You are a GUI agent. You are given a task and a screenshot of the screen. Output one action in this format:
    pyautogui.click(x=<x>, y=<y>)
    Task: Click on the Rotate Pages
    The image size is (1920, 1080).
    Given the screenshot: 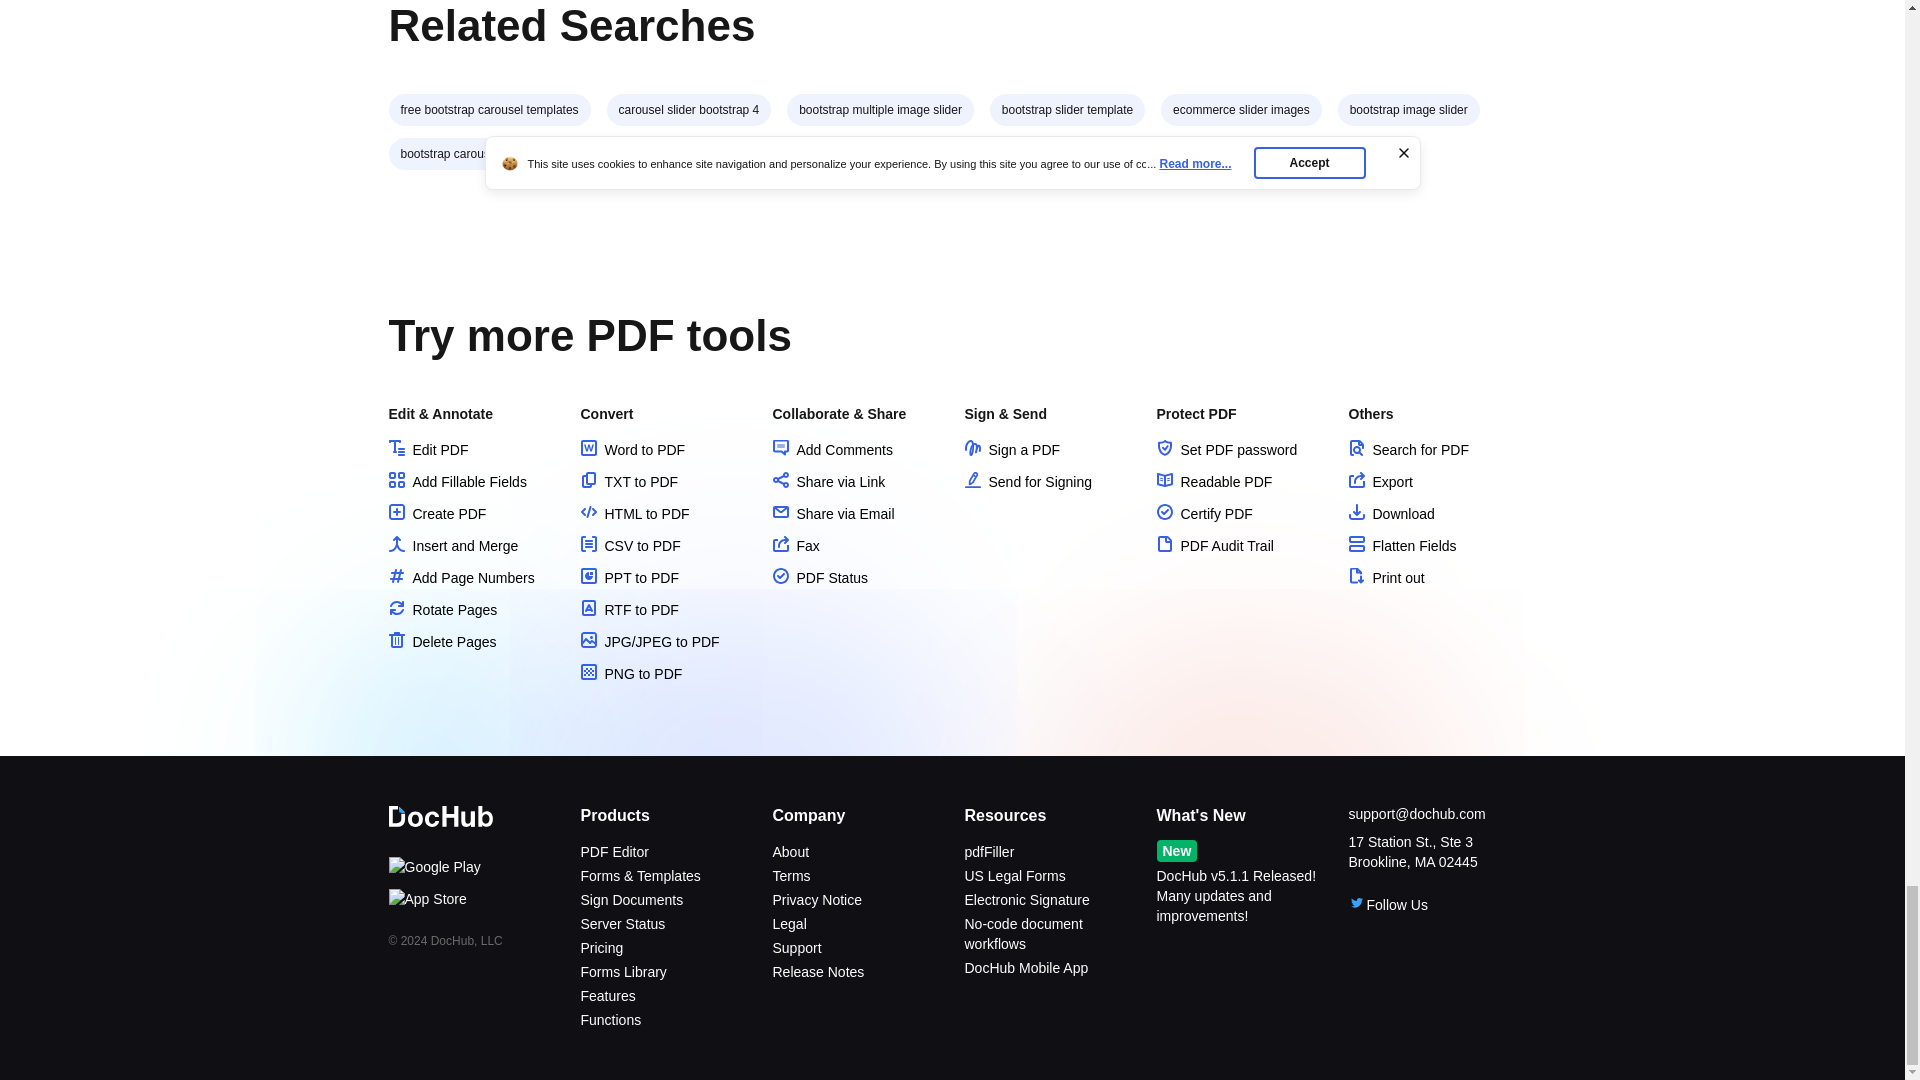 What is the action you would take?
    pyautogui.click(x=442, y=609)
    